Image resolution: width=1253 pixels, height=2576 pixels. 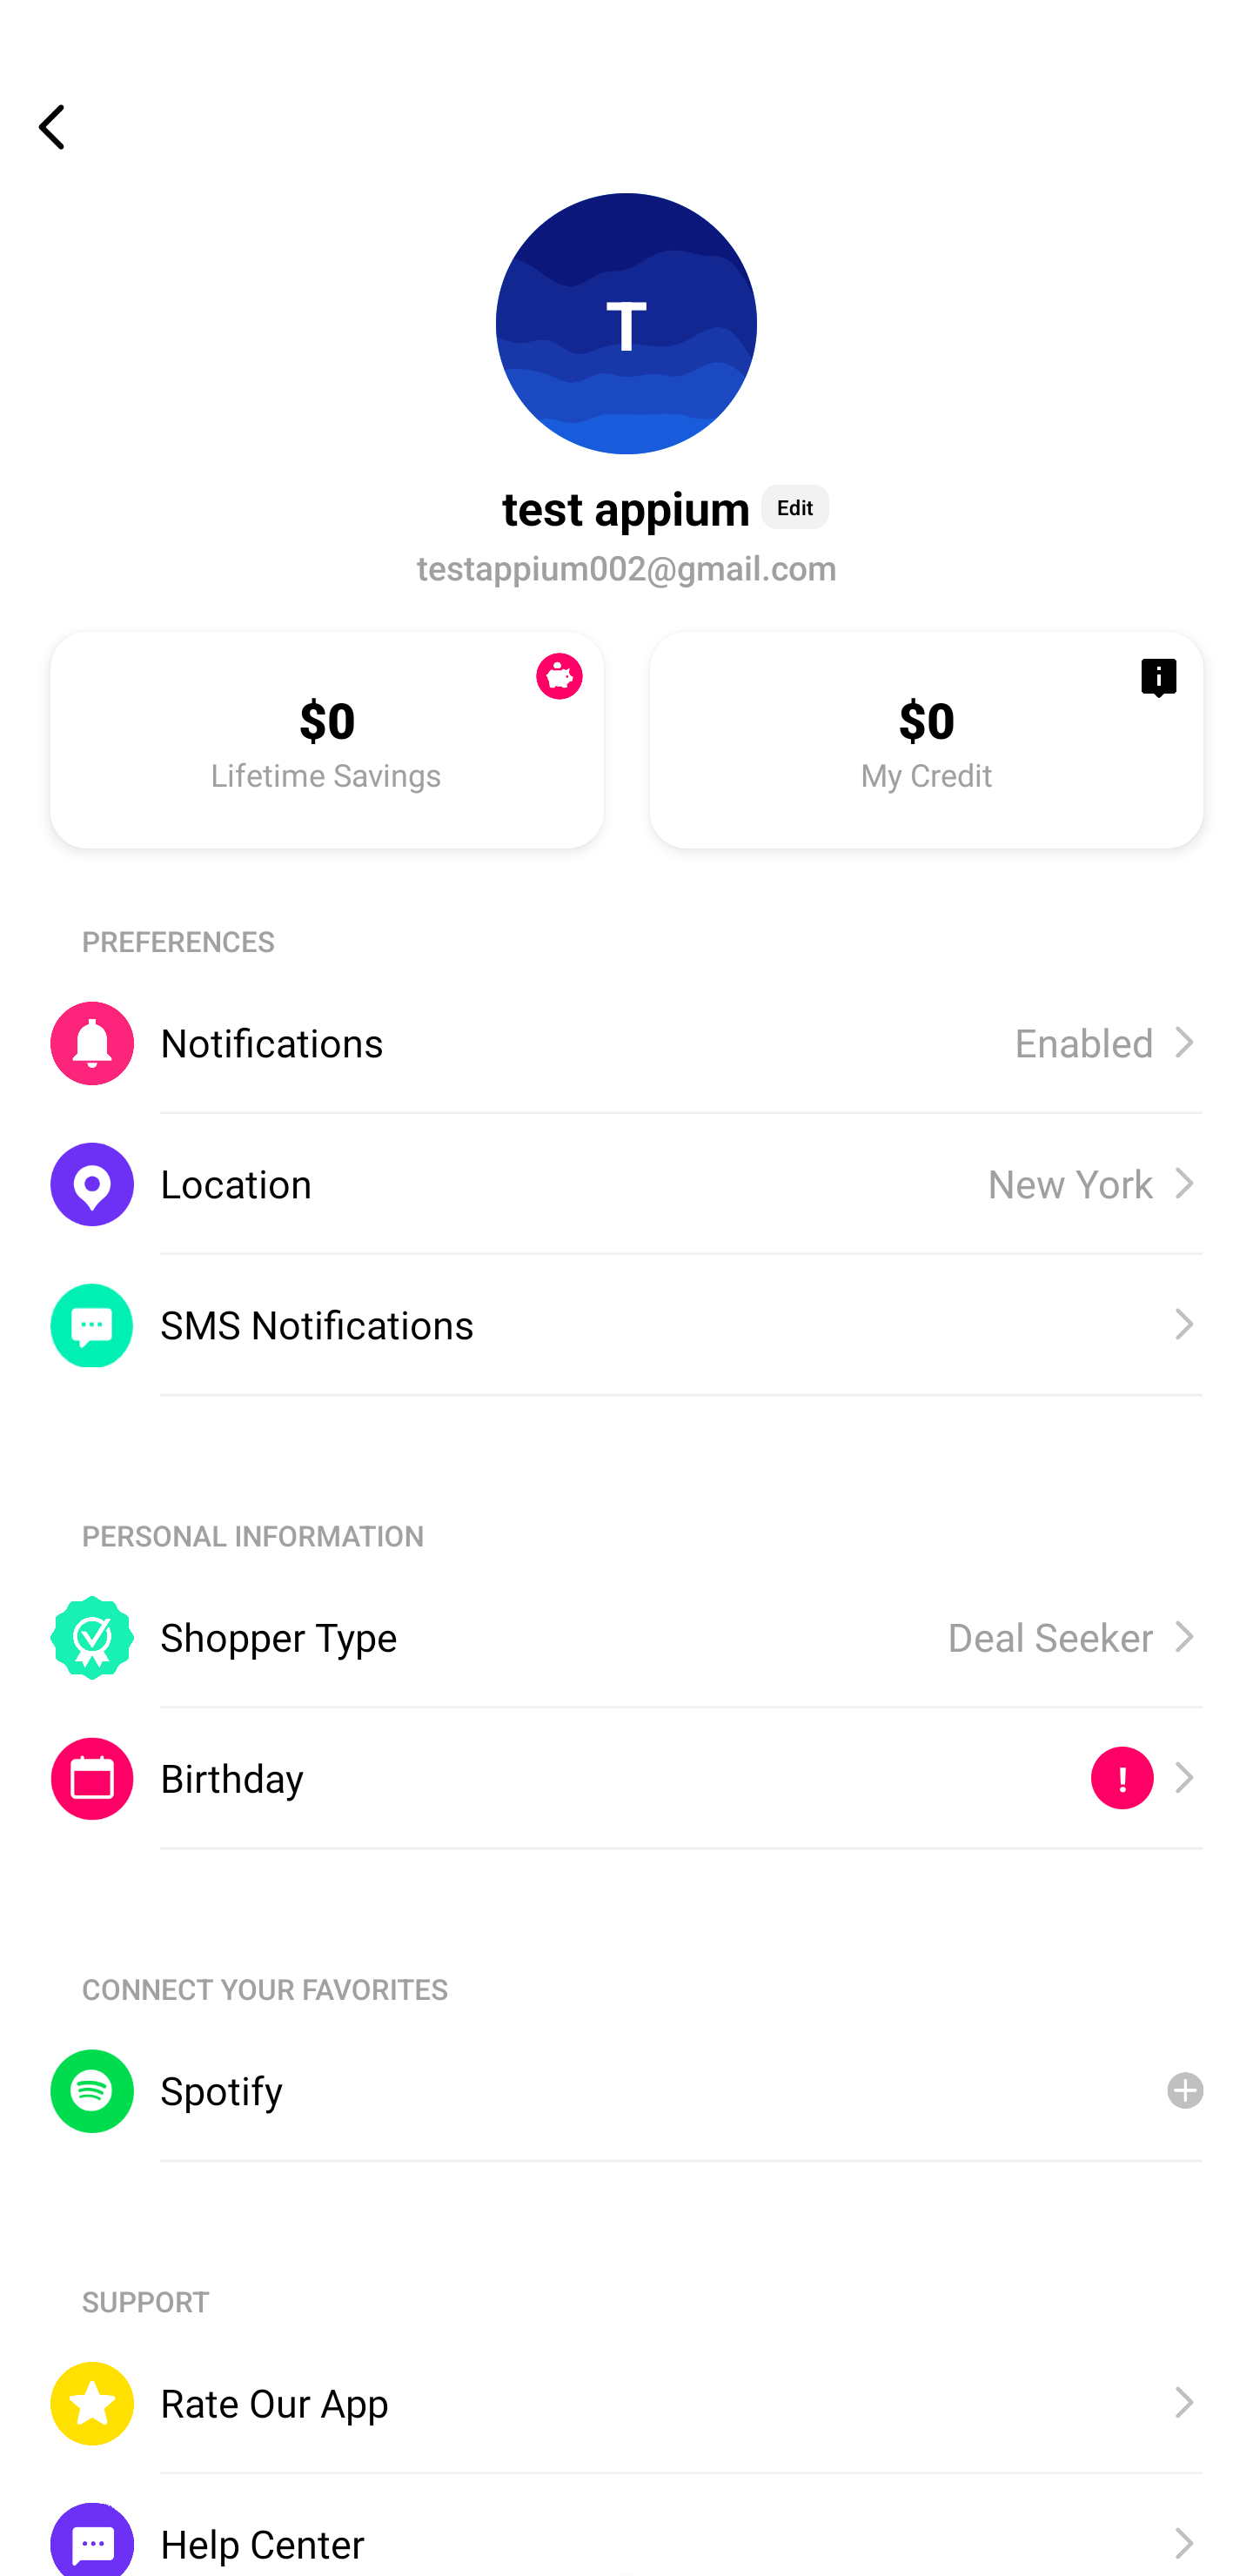 I want to click on Spotify,    Spotify   , so click(x=626, y=2090).